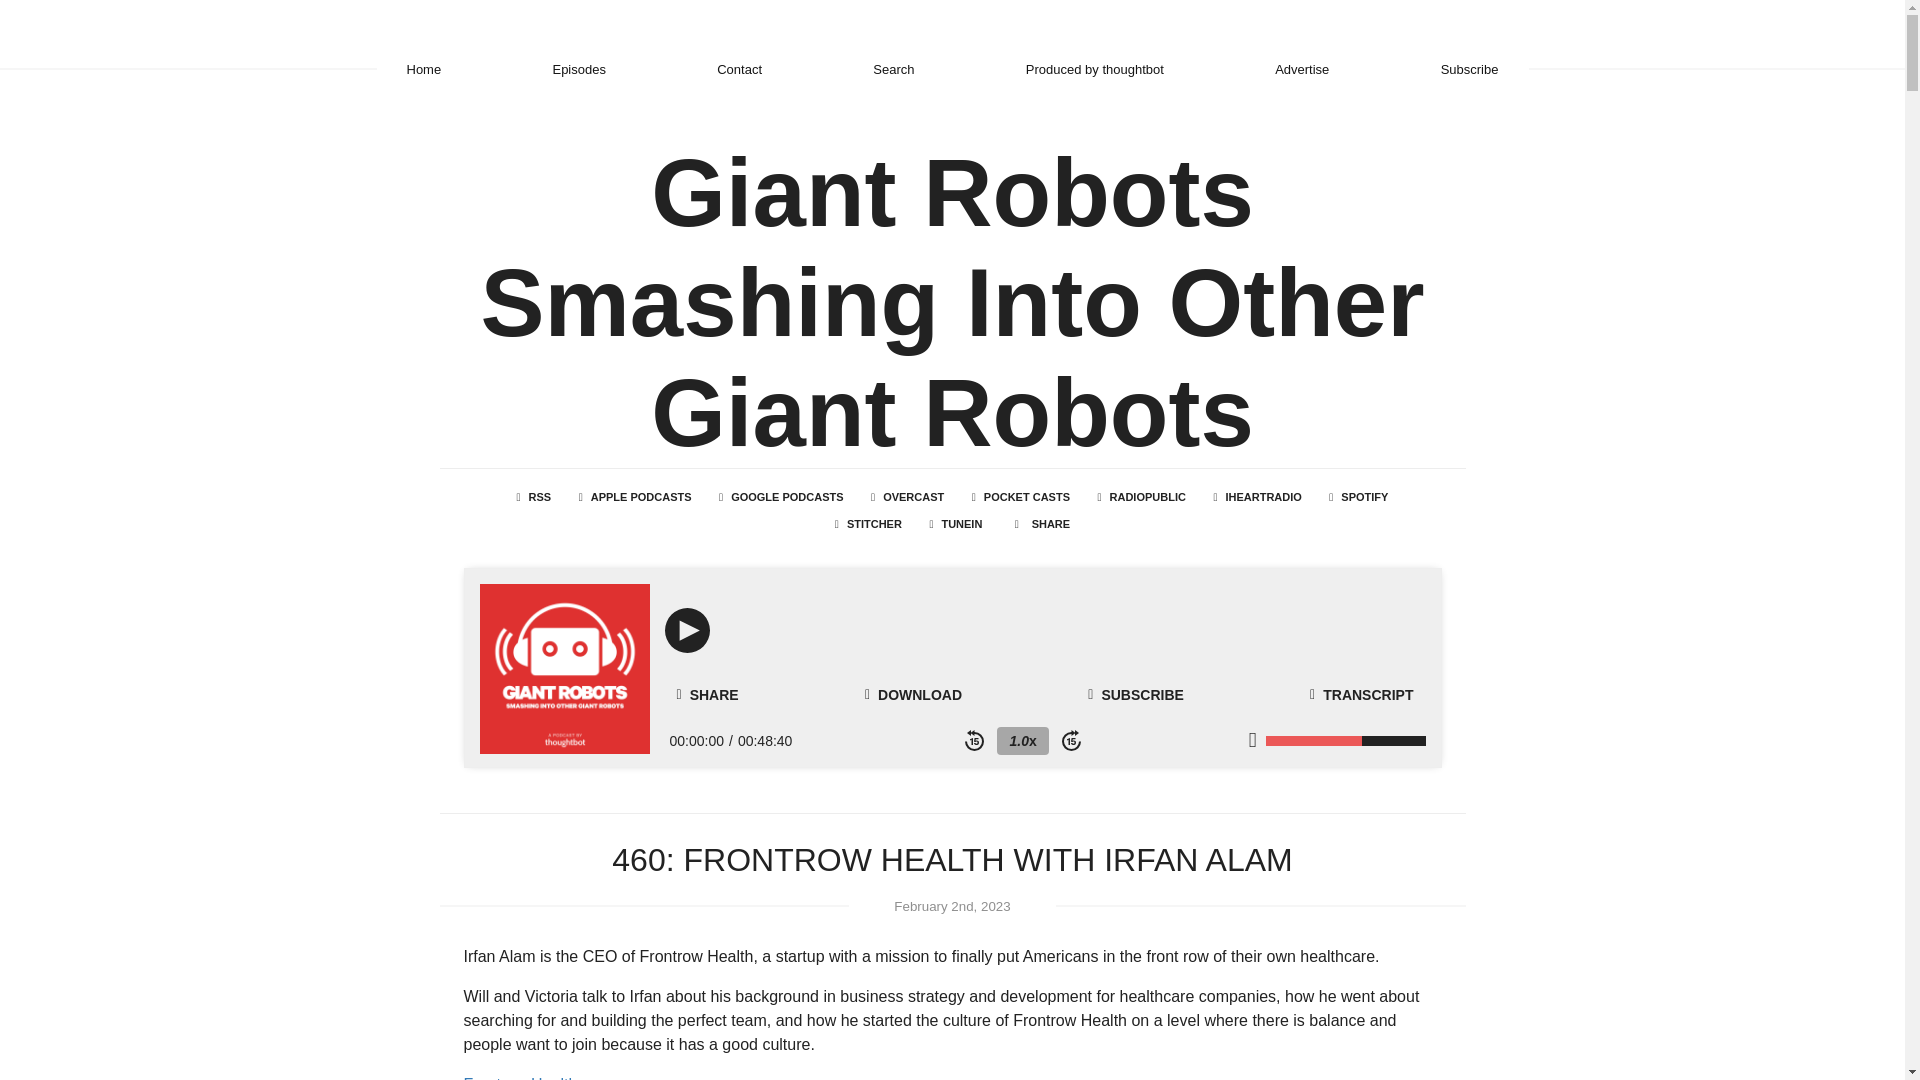  Describe the element at coordinates (423, 68) in the screenshot. I see `Home` at that location.